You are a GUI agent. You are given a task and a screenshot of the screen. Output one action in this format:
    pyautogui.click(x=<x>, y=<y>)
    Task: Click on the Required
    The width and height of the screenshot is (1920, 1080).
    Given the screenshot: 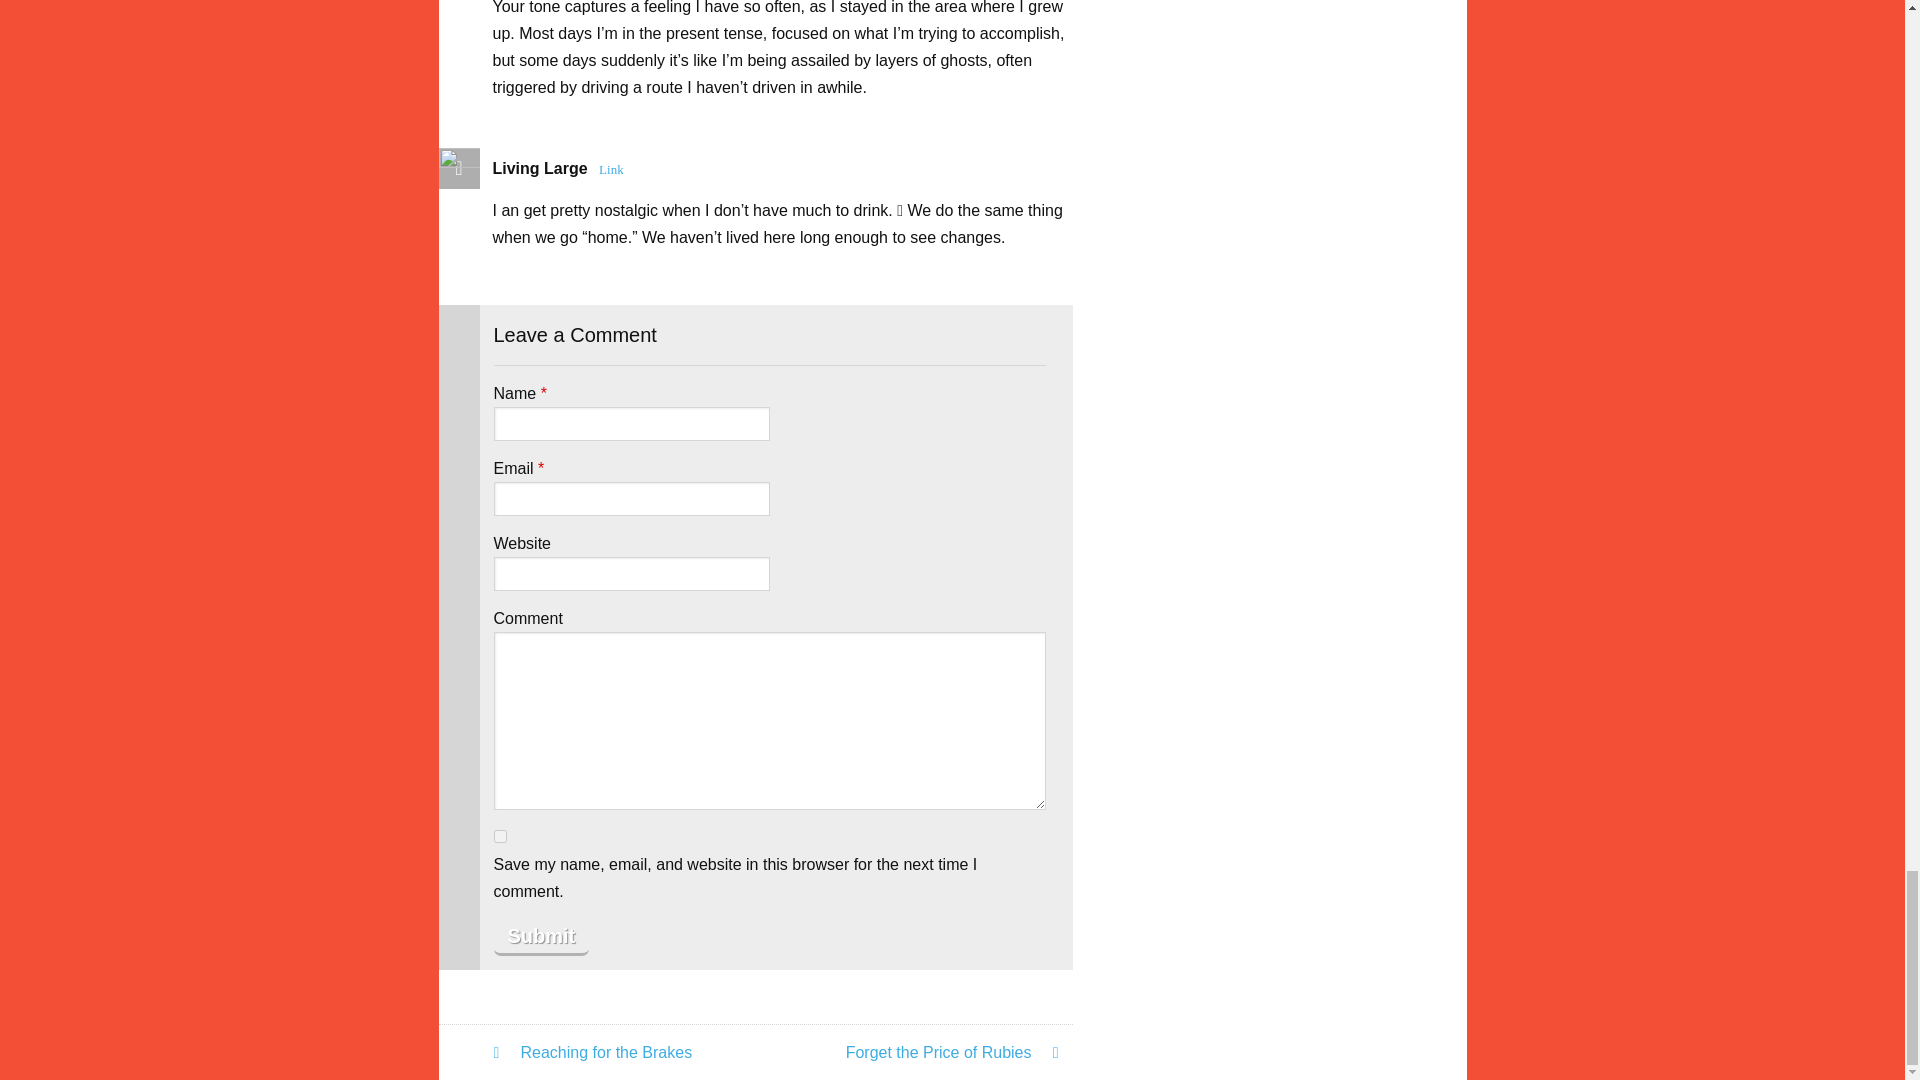 What is the action you would take?
    pyautogui.click(x=544, y=392)
    